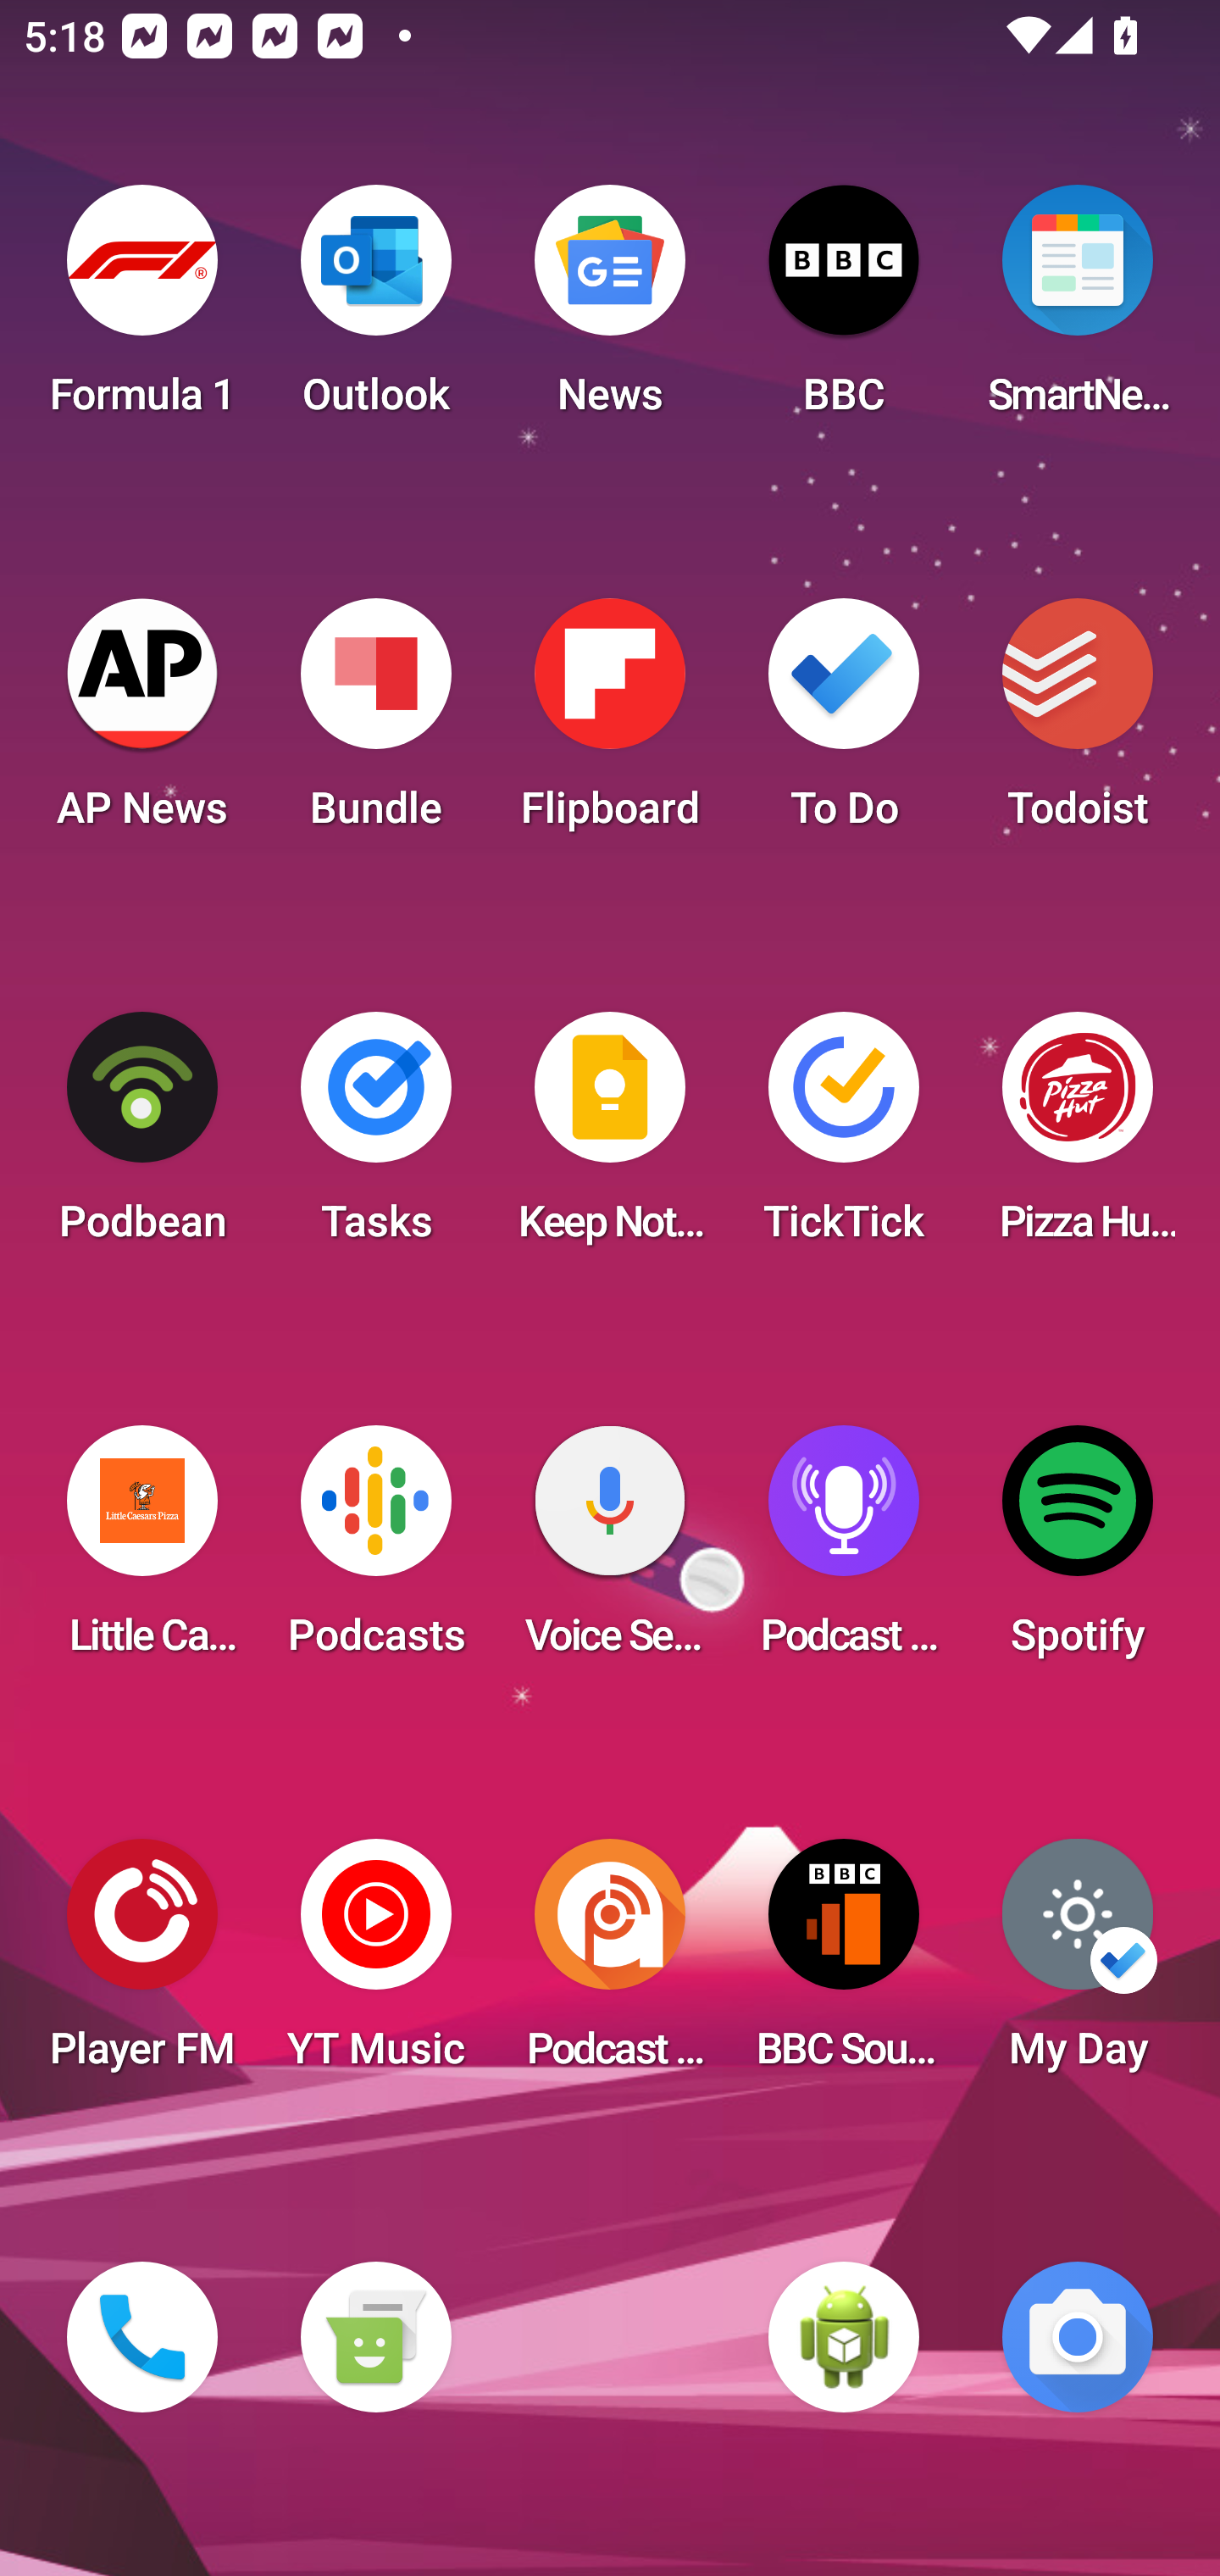 The height and width of the screenshot is (2576, 1220). I want to click on YT Music, so click(375, 1964).